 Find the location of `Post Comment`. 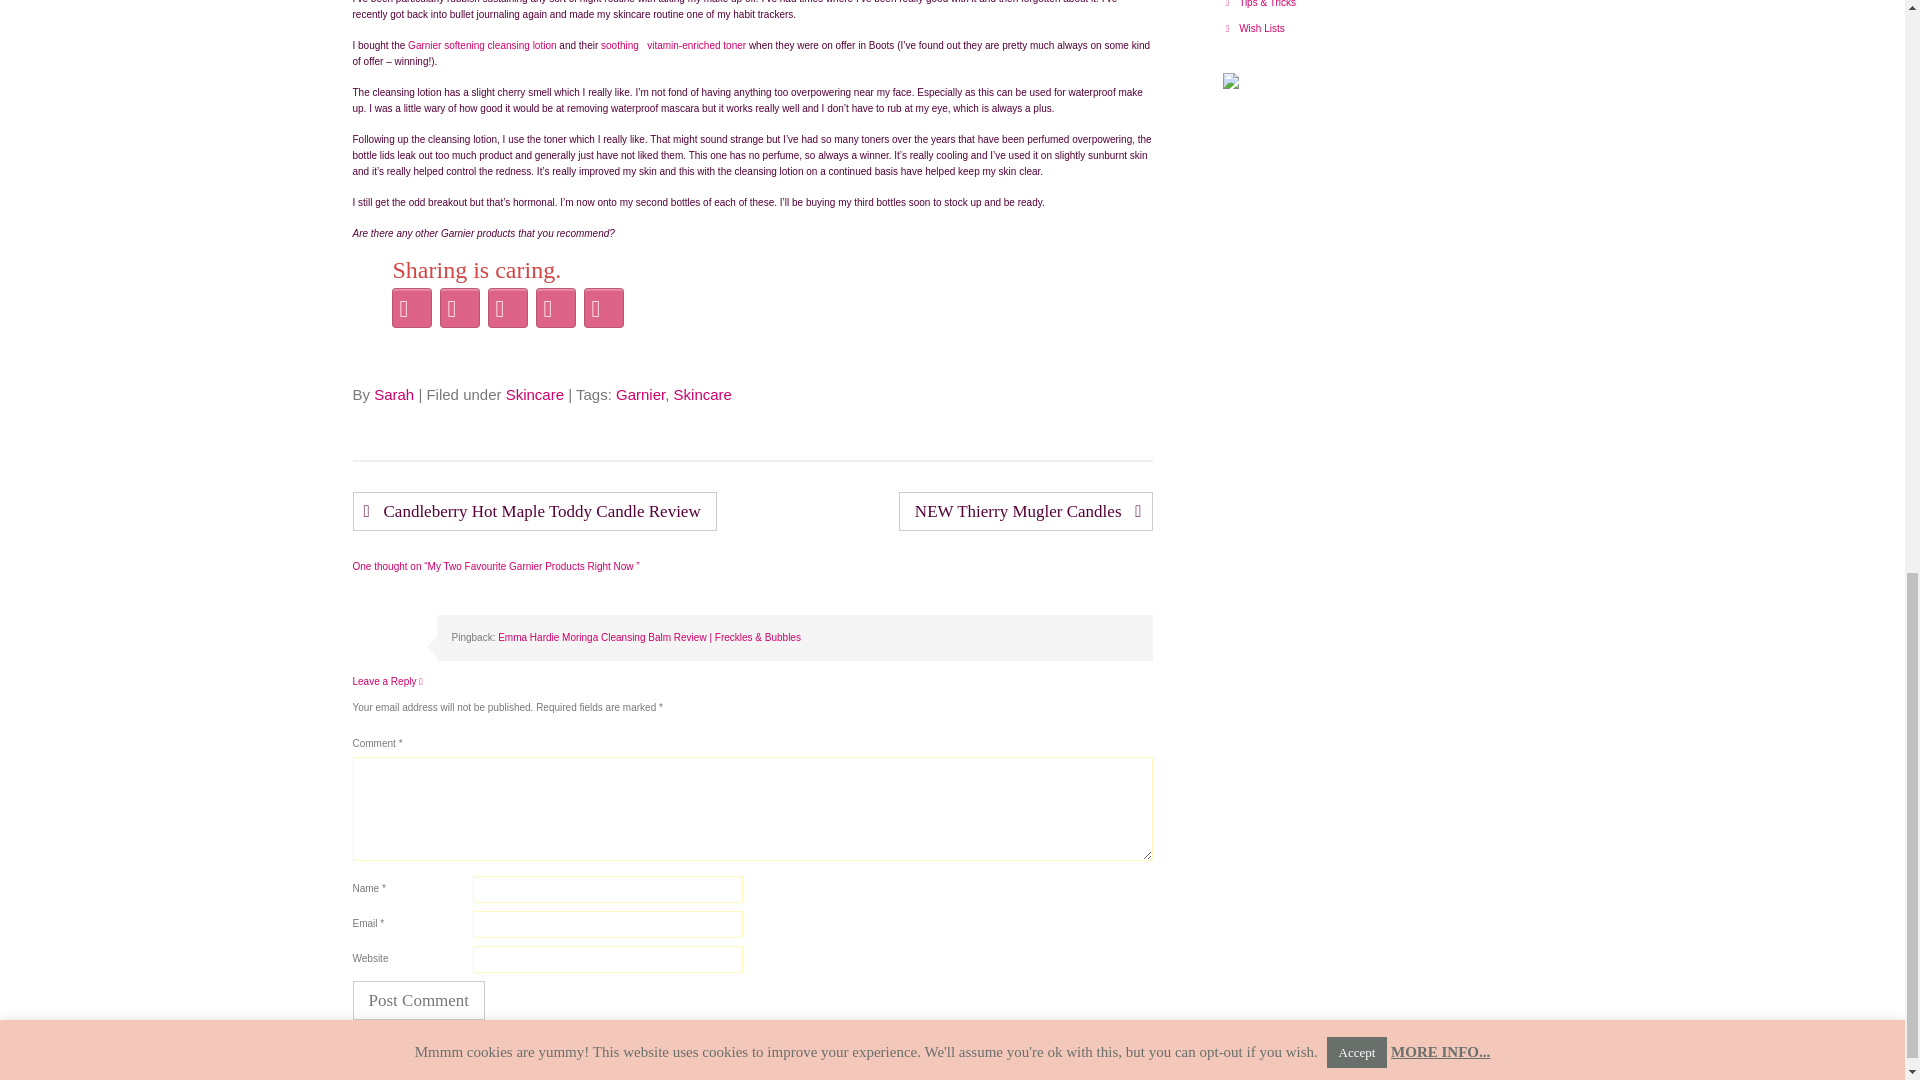

Post Comment is located at coordinates (418, 1000).